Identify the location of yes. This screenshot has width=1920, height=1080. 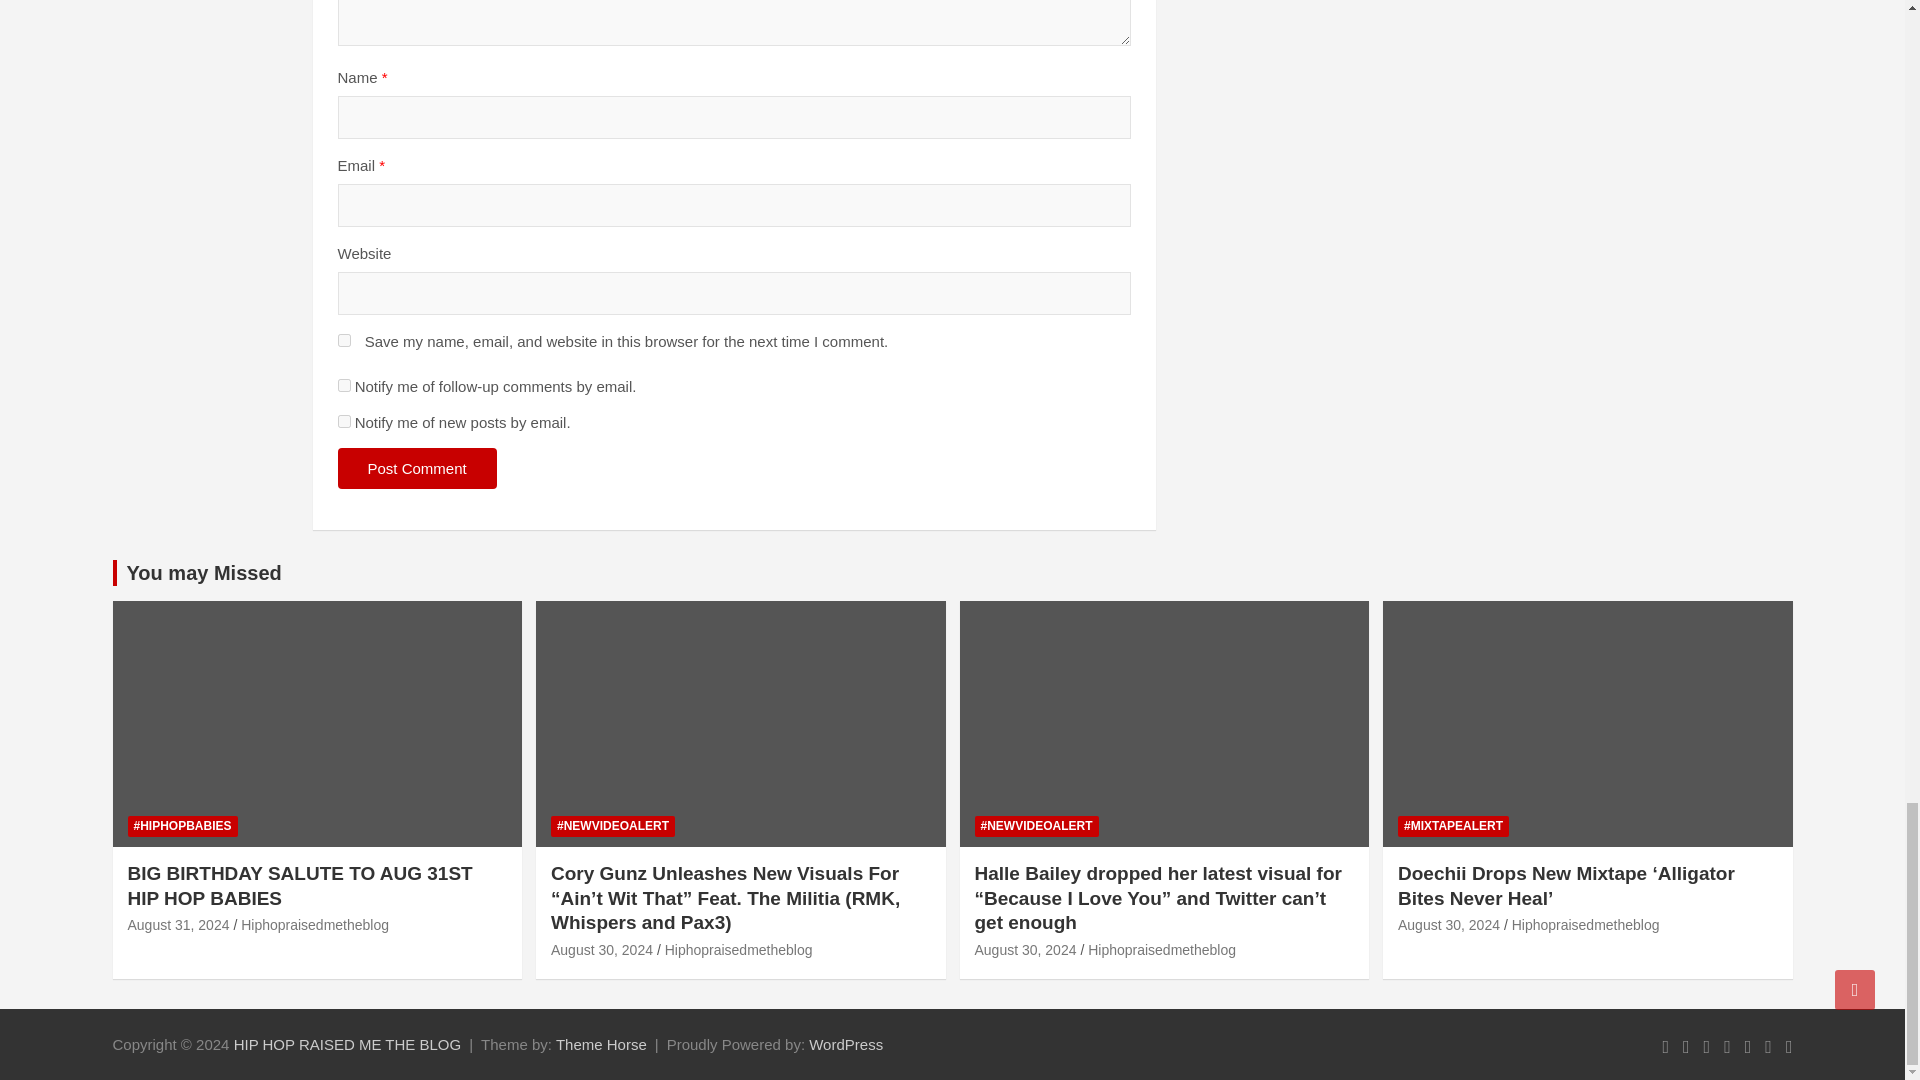
(344, 340).